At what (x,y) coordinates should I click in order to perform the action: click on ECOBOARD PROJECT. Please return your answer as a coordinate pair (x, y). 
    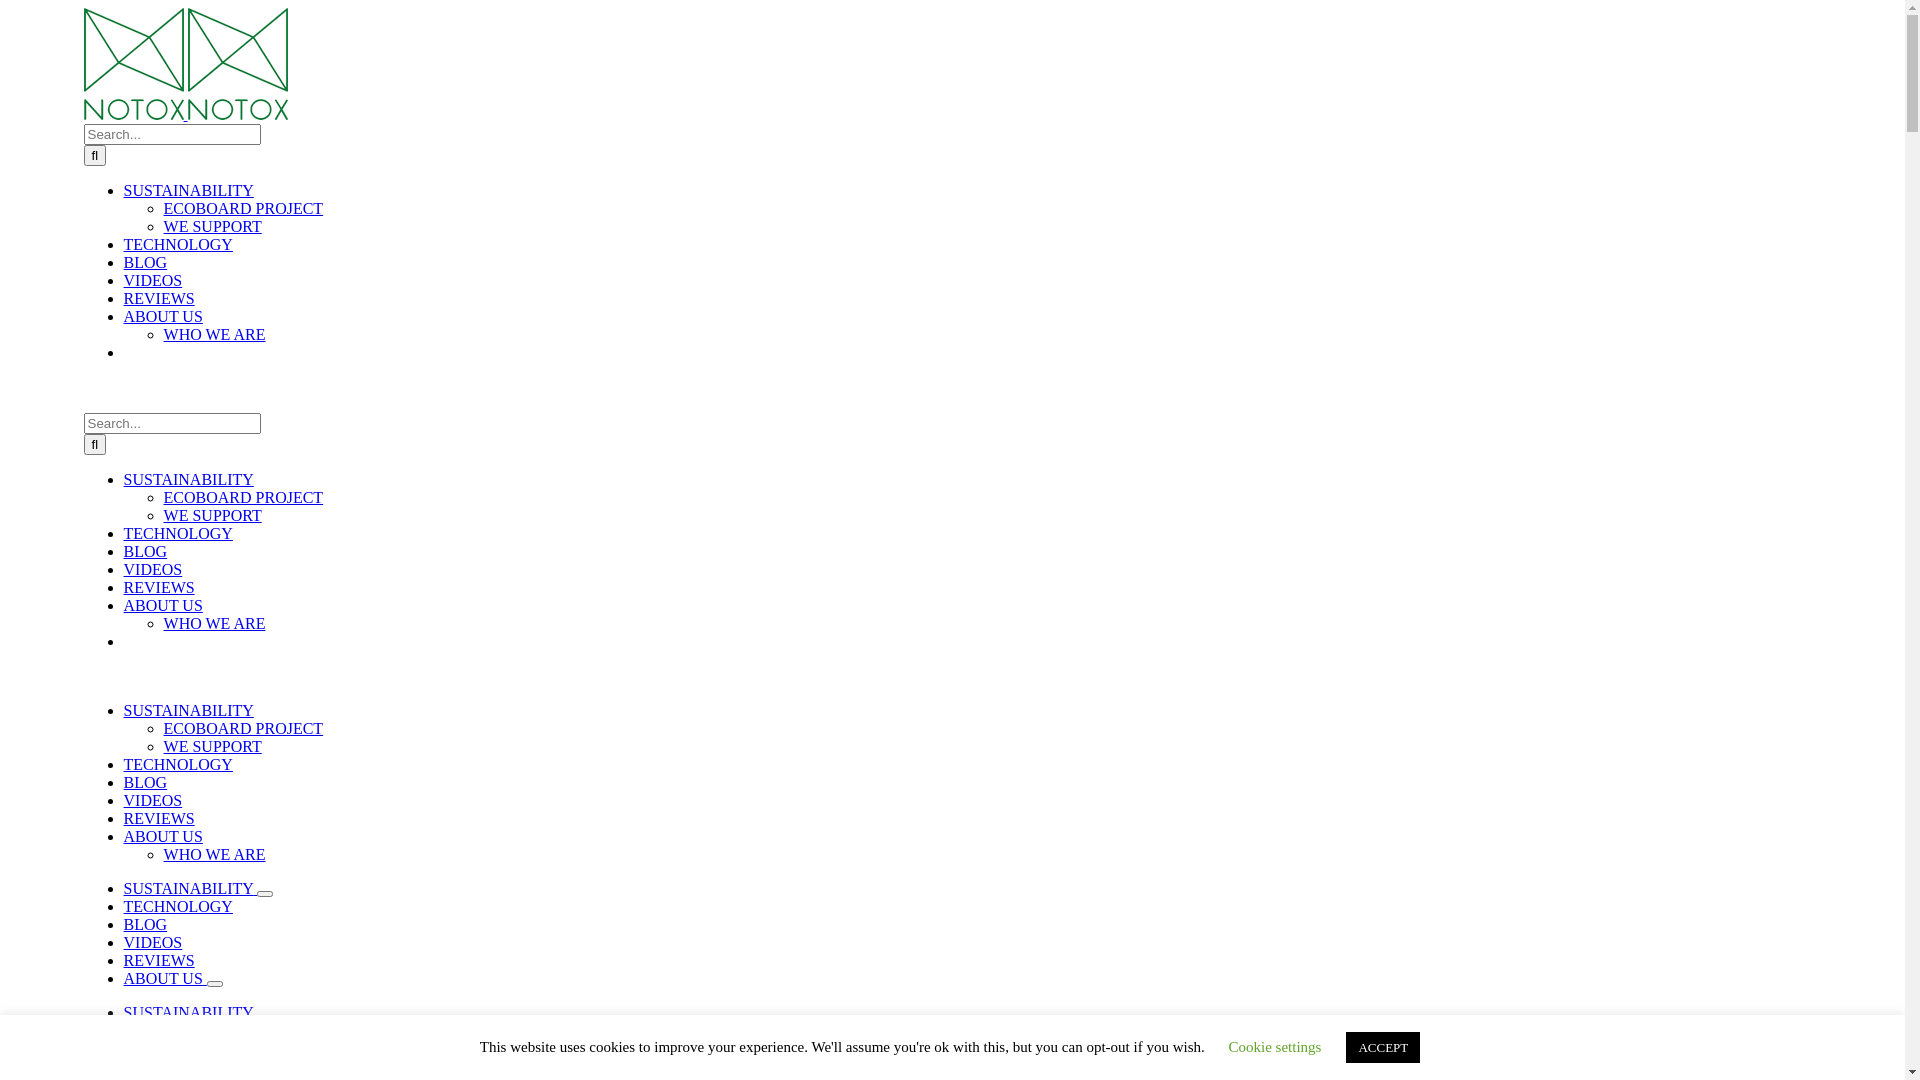
    Looking at the image, I should click on (244, 208).